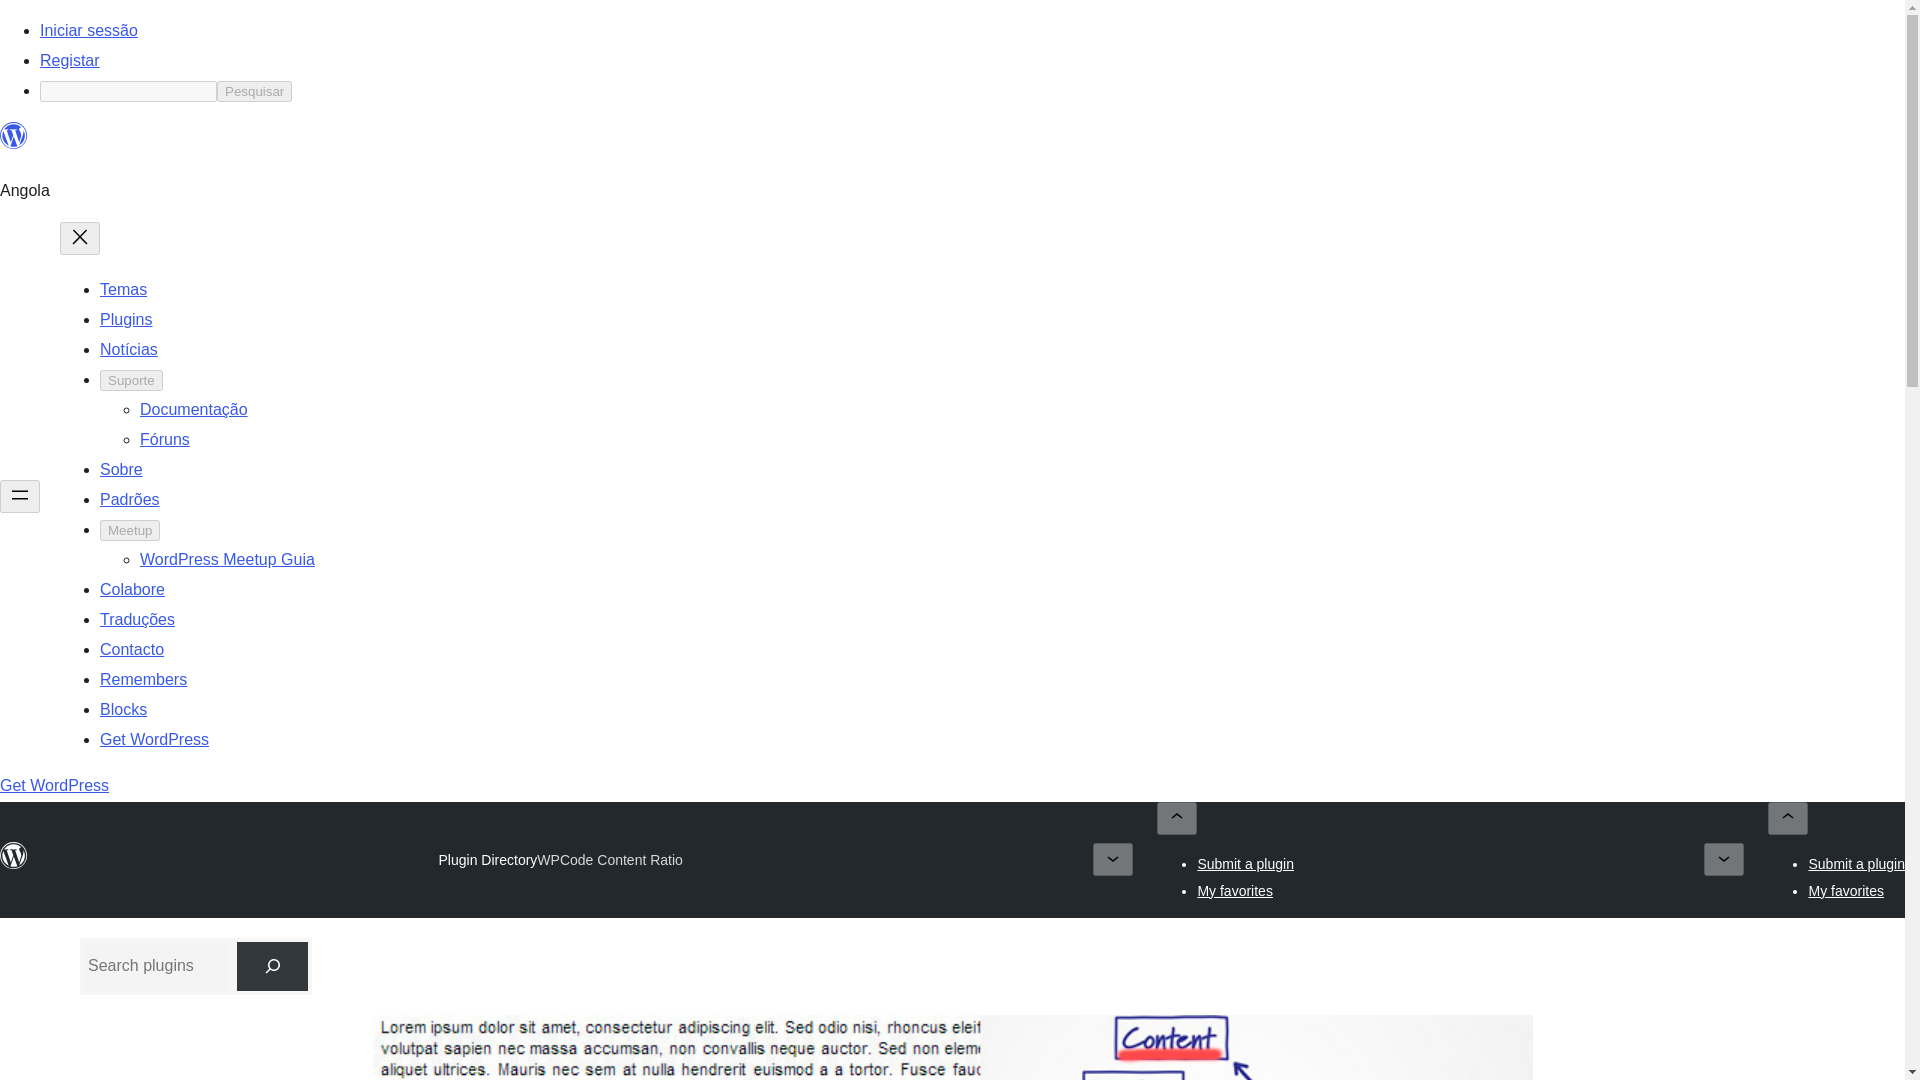  Describe the element at coordinates (14, 144) in the screenshot. I see `WordPress.org` at that location.